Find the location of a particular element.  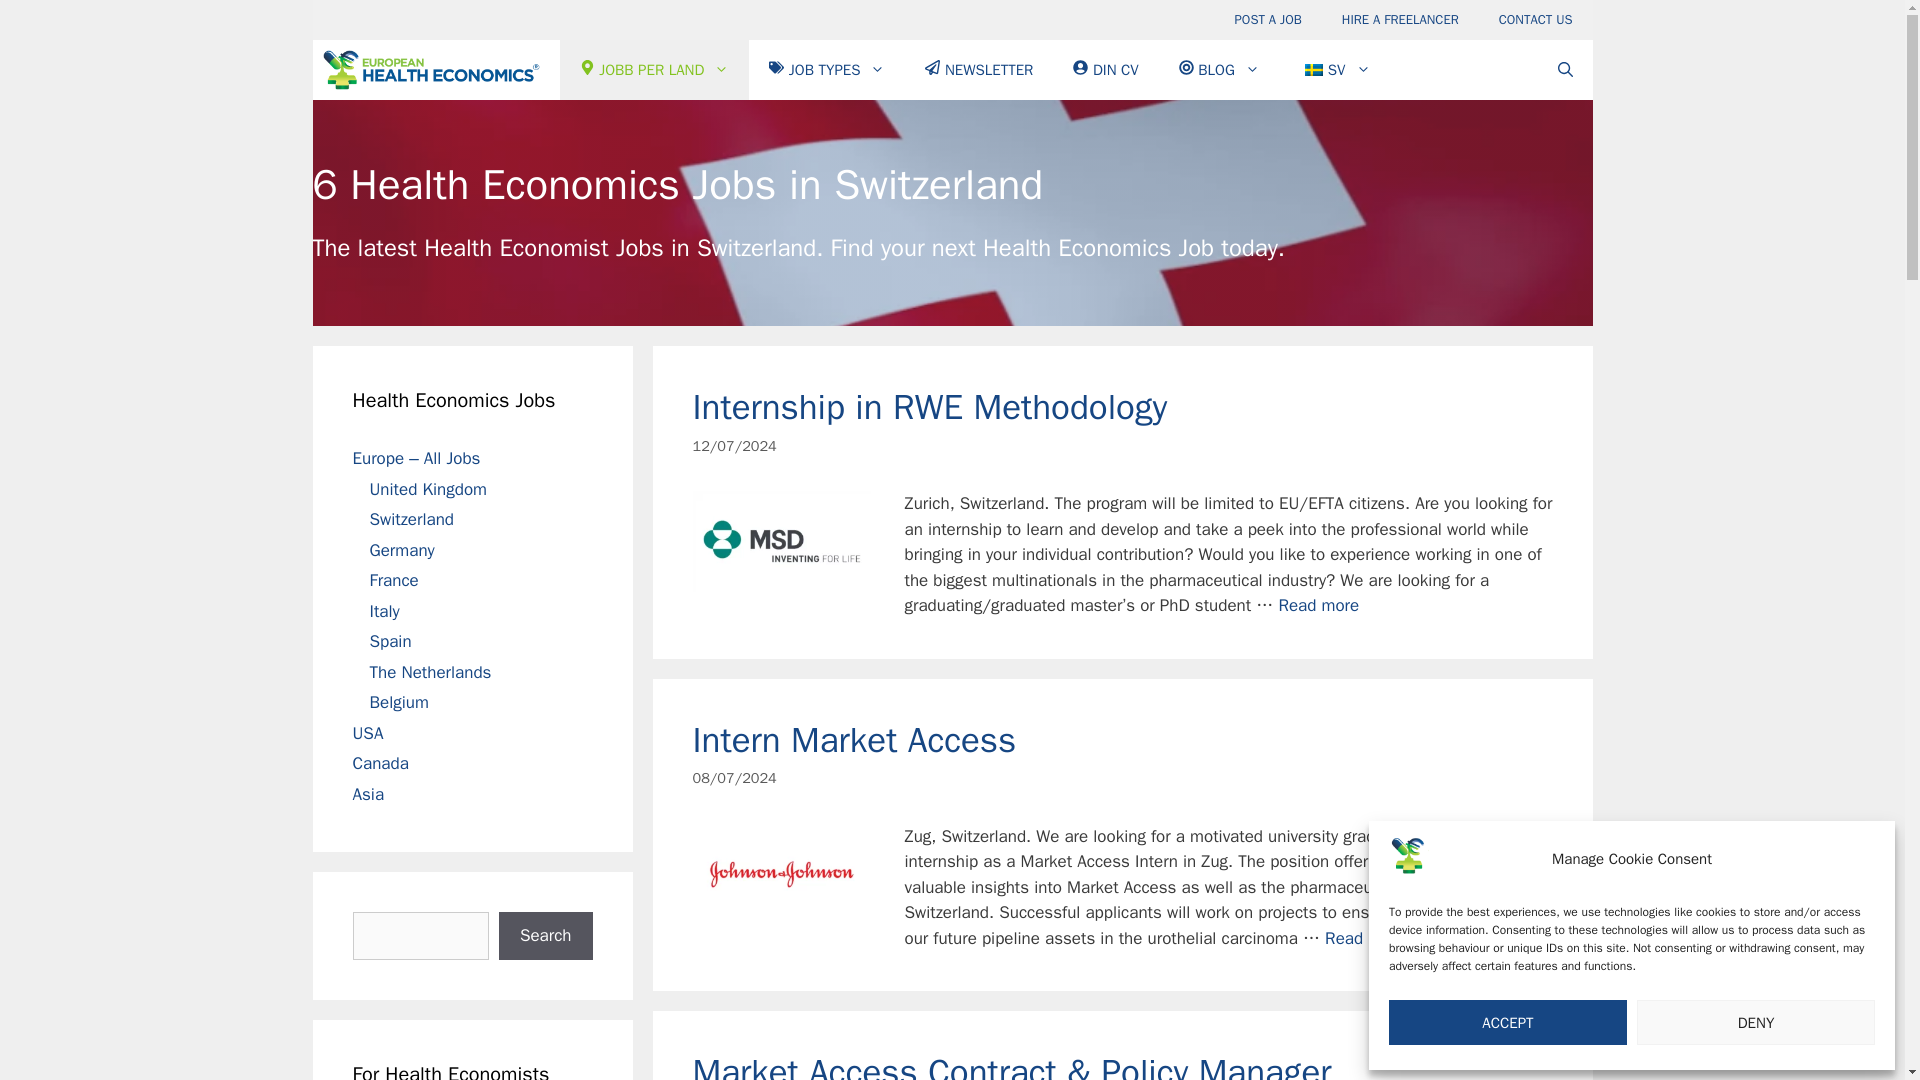

EuropeanHealthEconomics.com is located at coordinates (436, 70).